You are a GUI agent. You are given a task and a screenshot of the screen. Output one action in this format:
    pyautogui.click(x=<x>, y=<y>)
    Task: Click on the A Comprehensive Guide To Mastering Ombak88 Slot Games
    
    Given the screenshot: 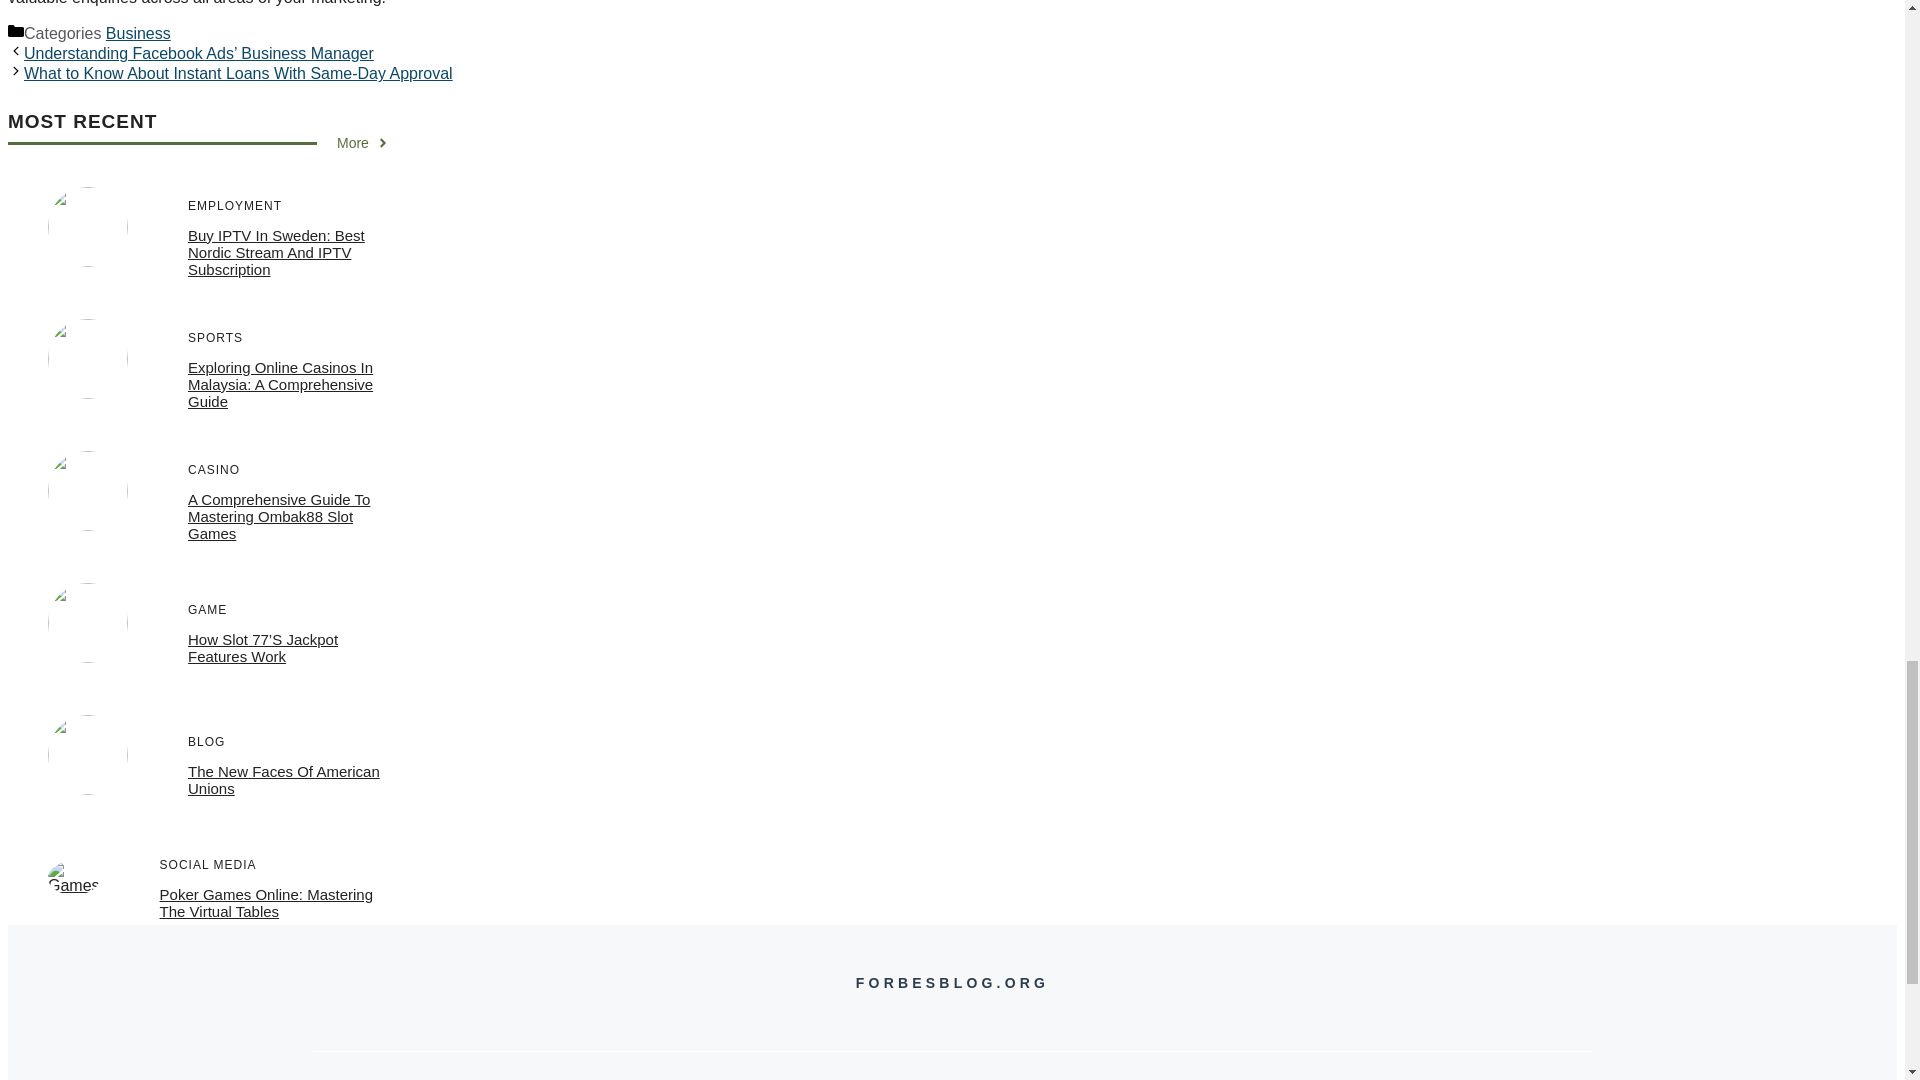 What is the action you would take?
    pyautogui.click(x=279, y=516)
    